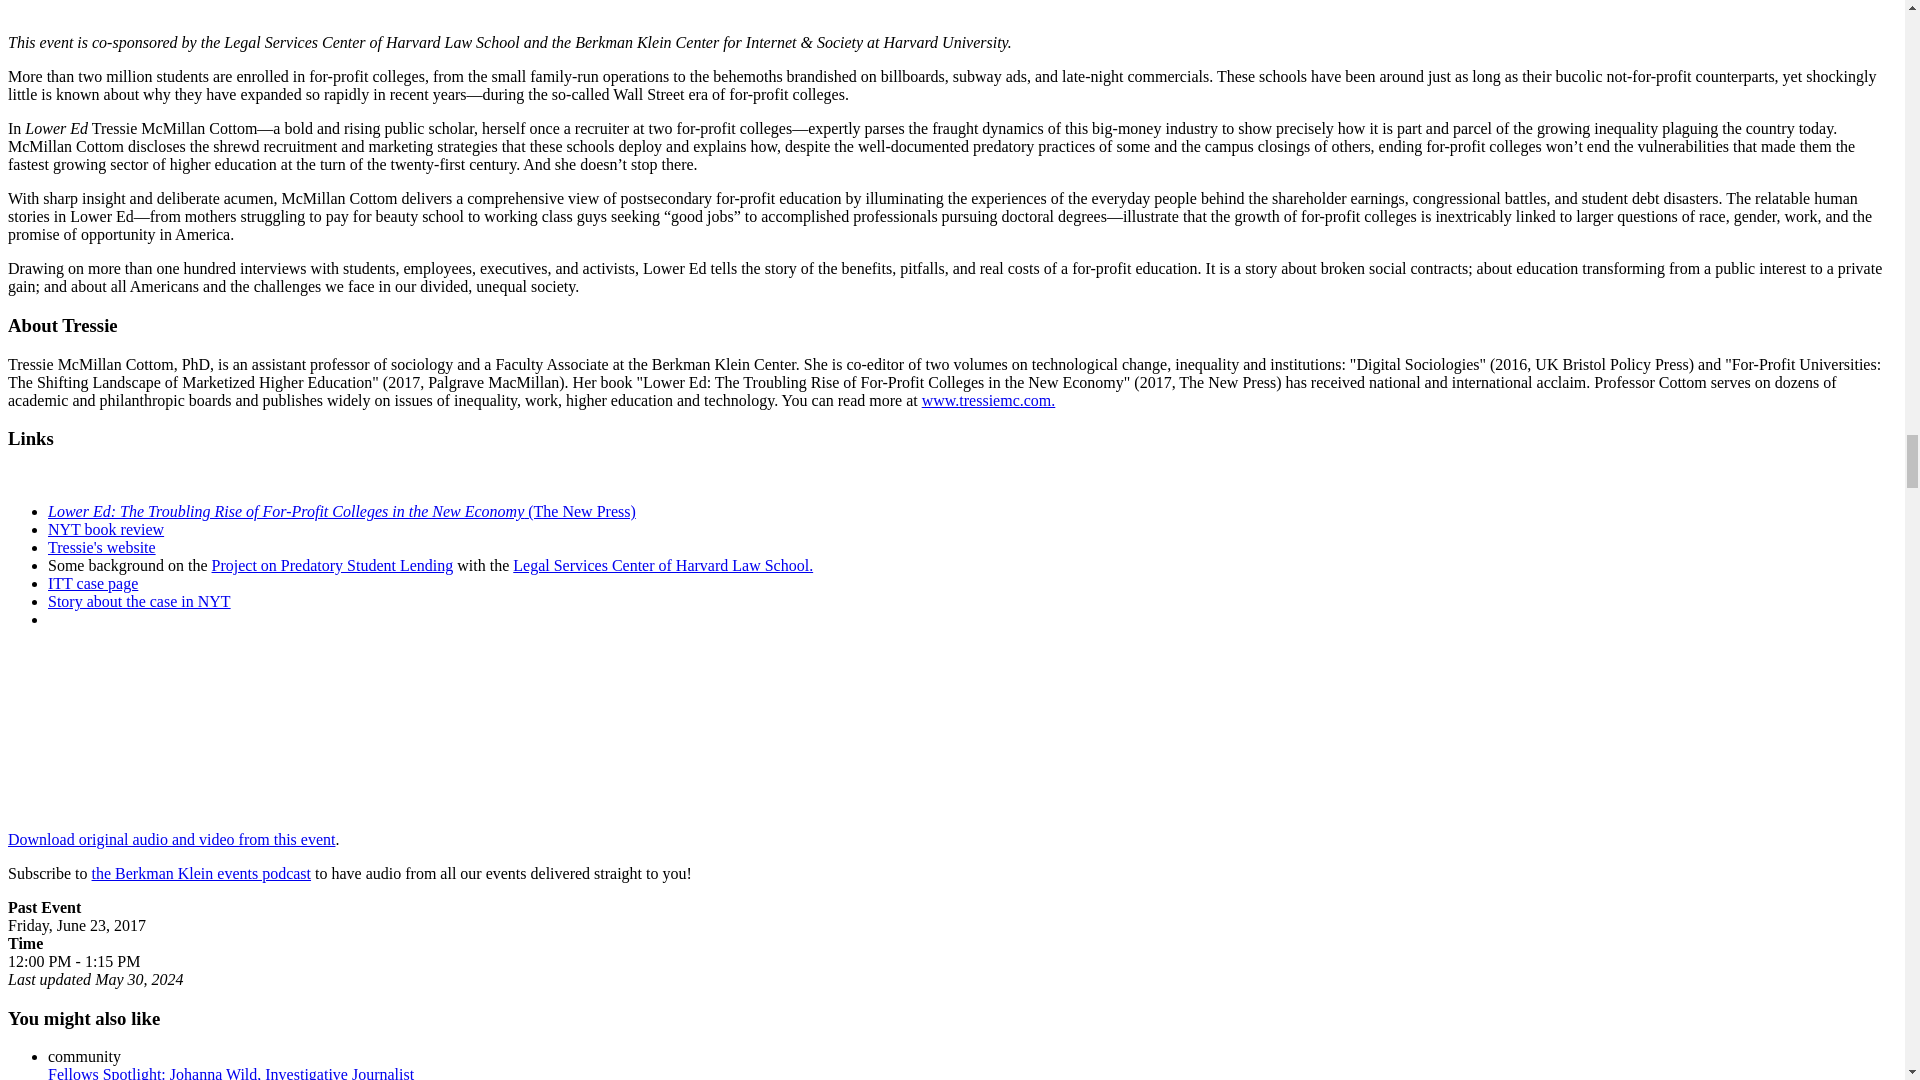 The height and width of the screenshot is (1080, 1920). What do you see at coordinates (332, 565) in the screenshot?
I see `Project on Predatory Student Lending` at bounding box center [332, 565].